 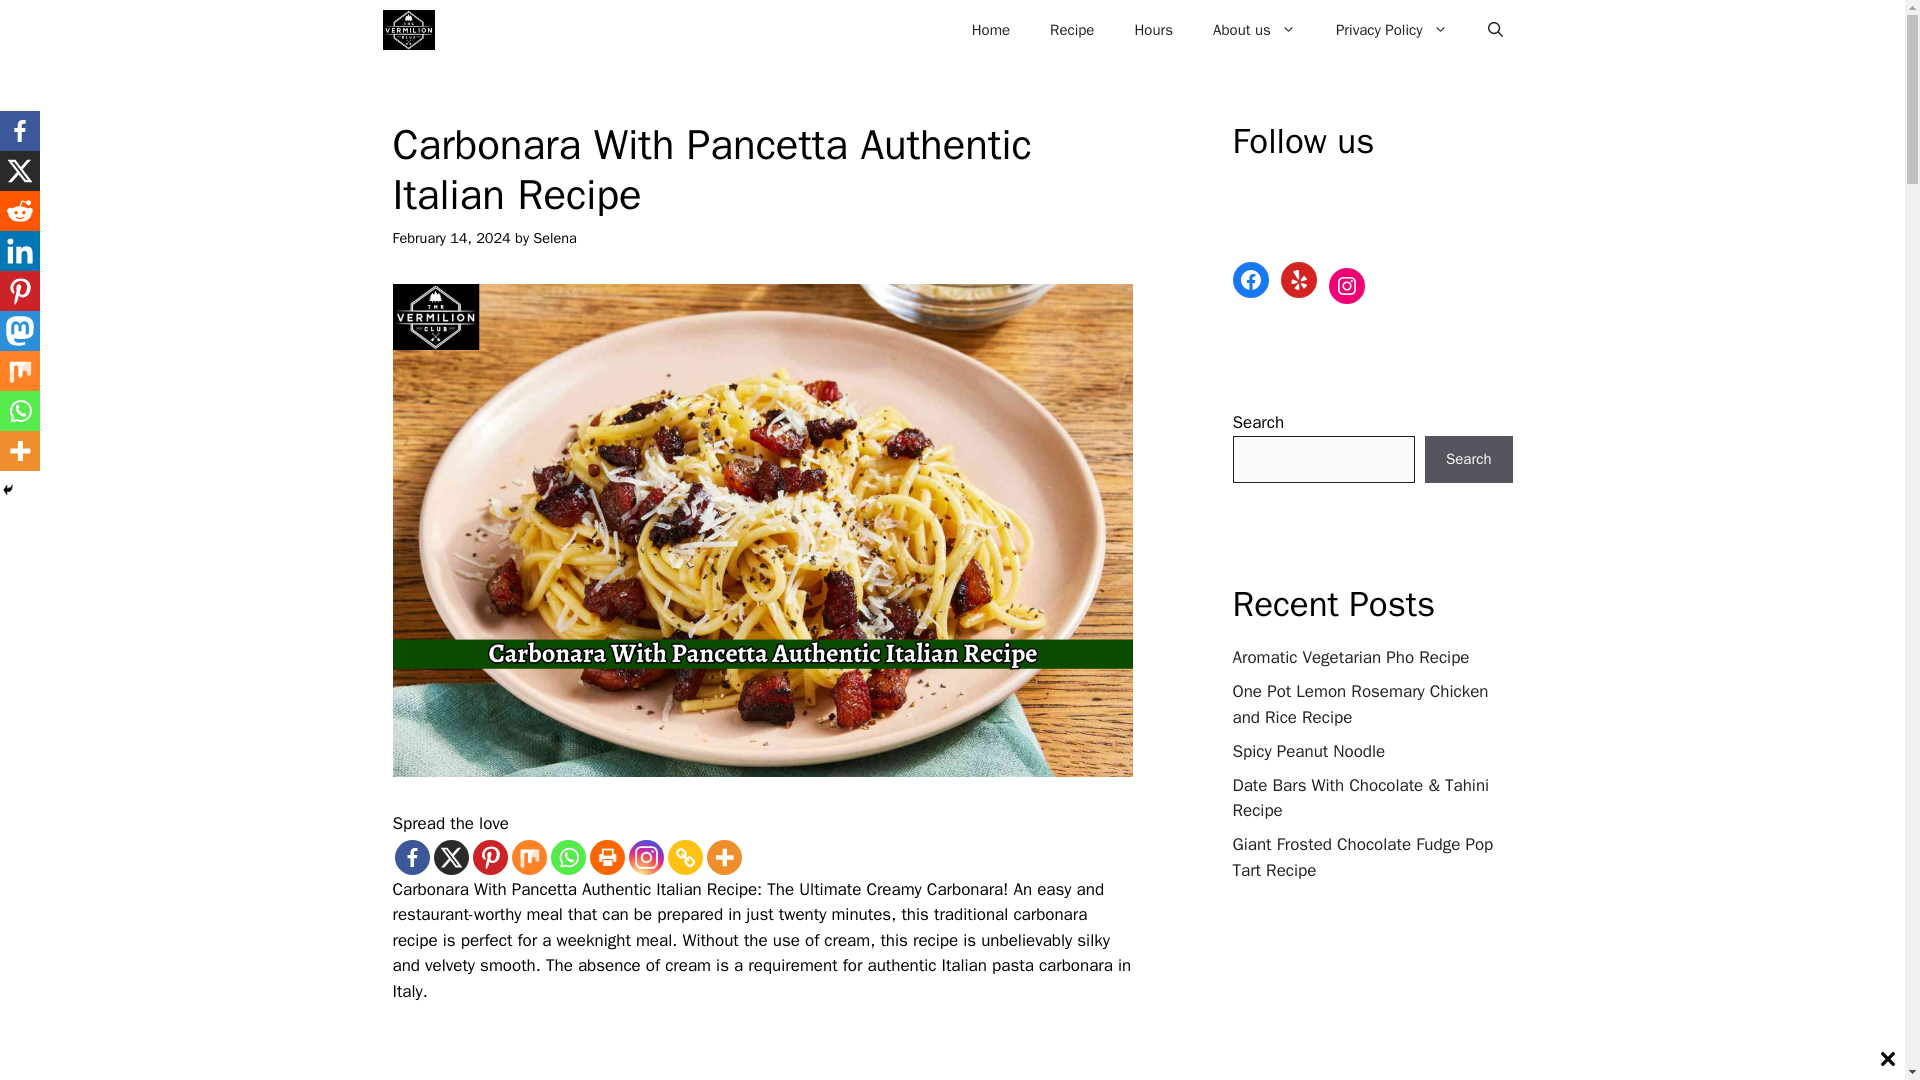 I want to click on View all posts by Selena, so click(x=555, y=238).